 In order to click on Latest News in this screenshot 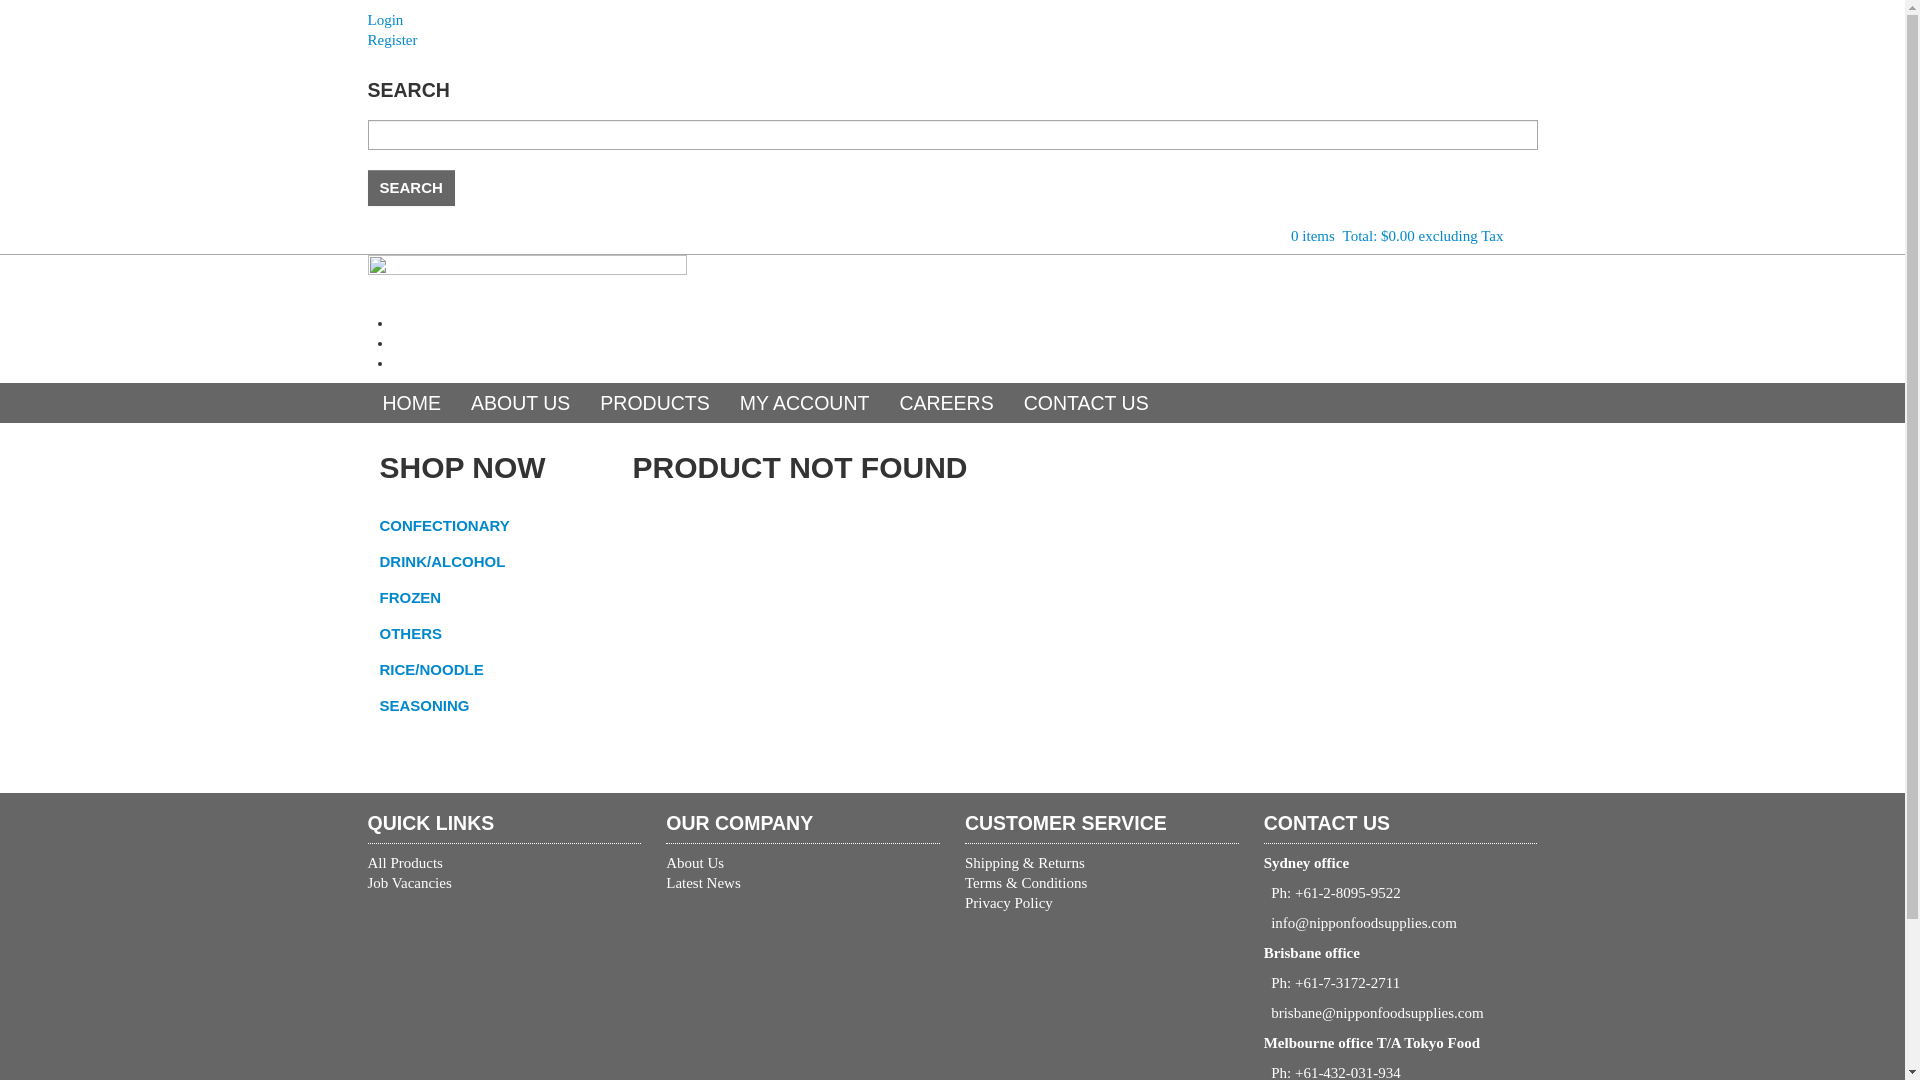, I will do `click(803, 883)`.